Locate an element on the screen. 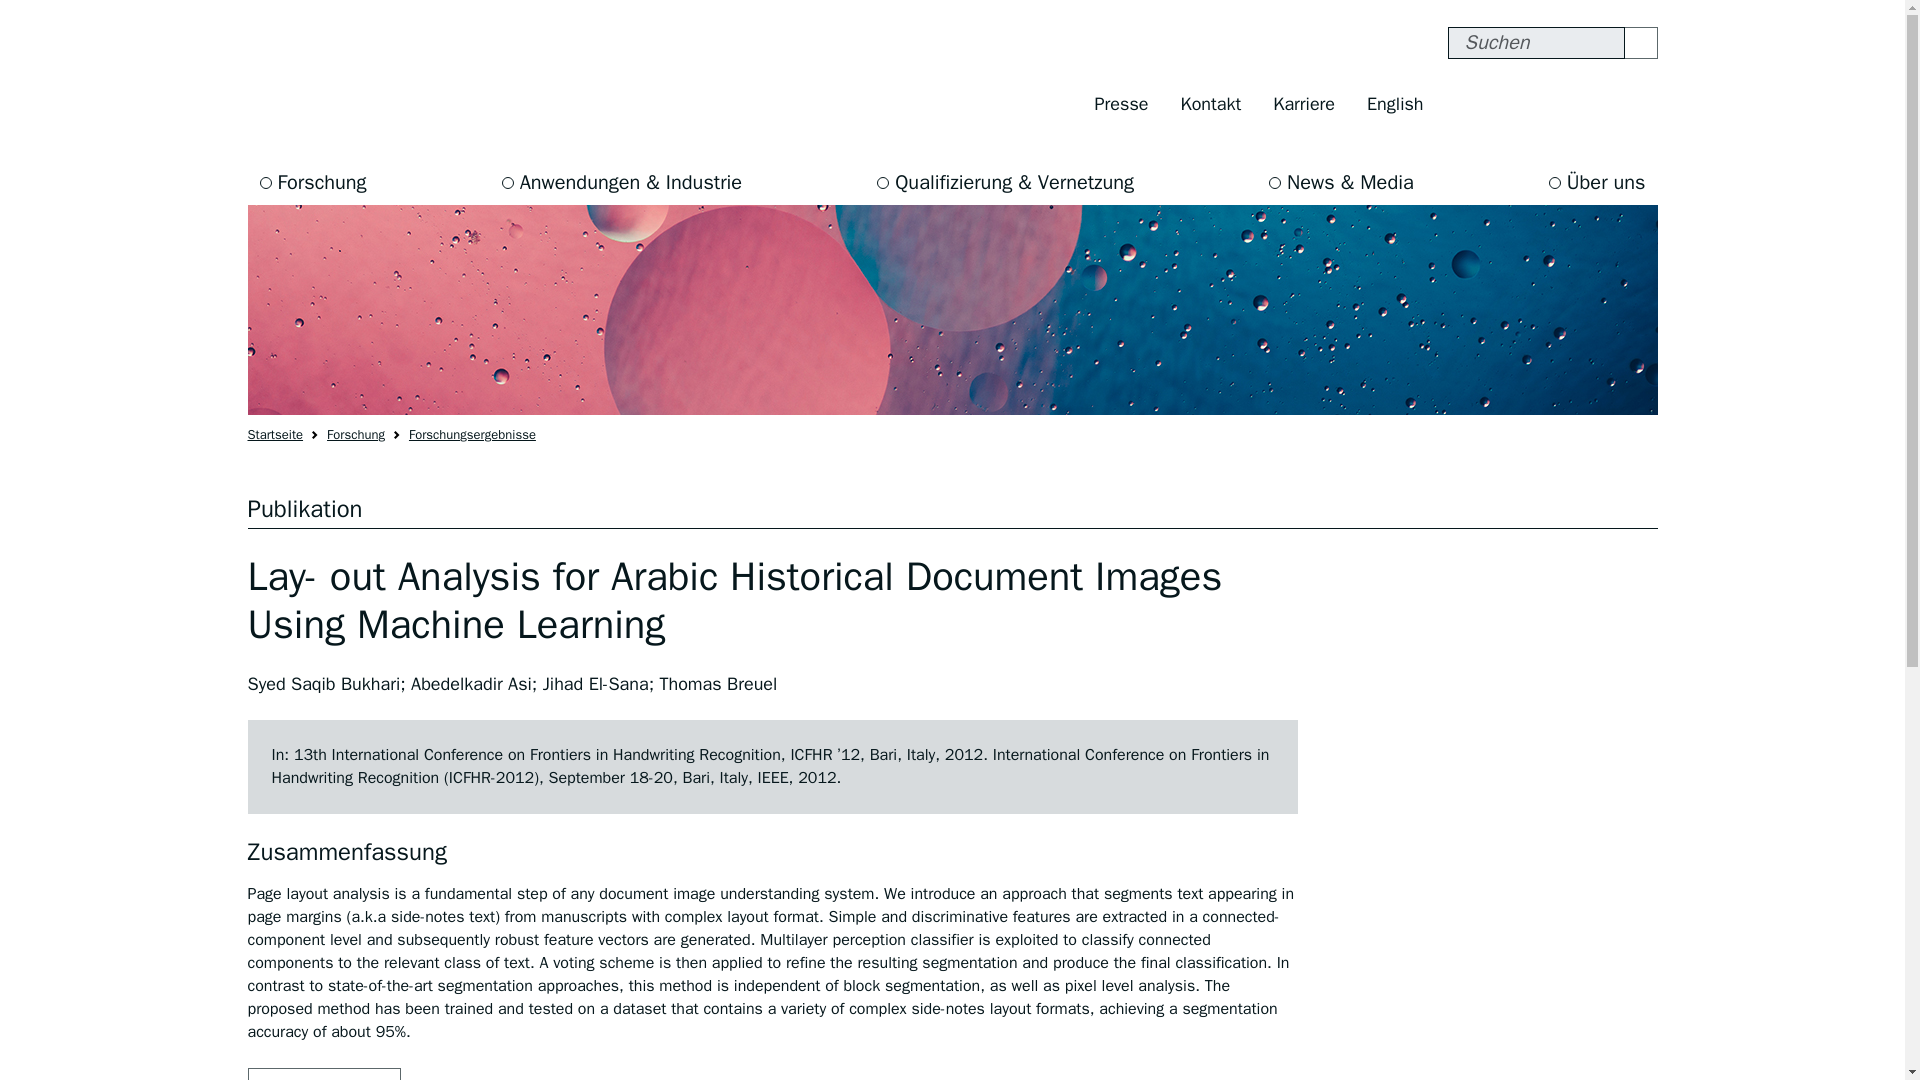 Image resolution: width=1920 pixels, height=1080 pixels. Folgen Sie uns auf: Instagram is located at coordinates (1510, 104).